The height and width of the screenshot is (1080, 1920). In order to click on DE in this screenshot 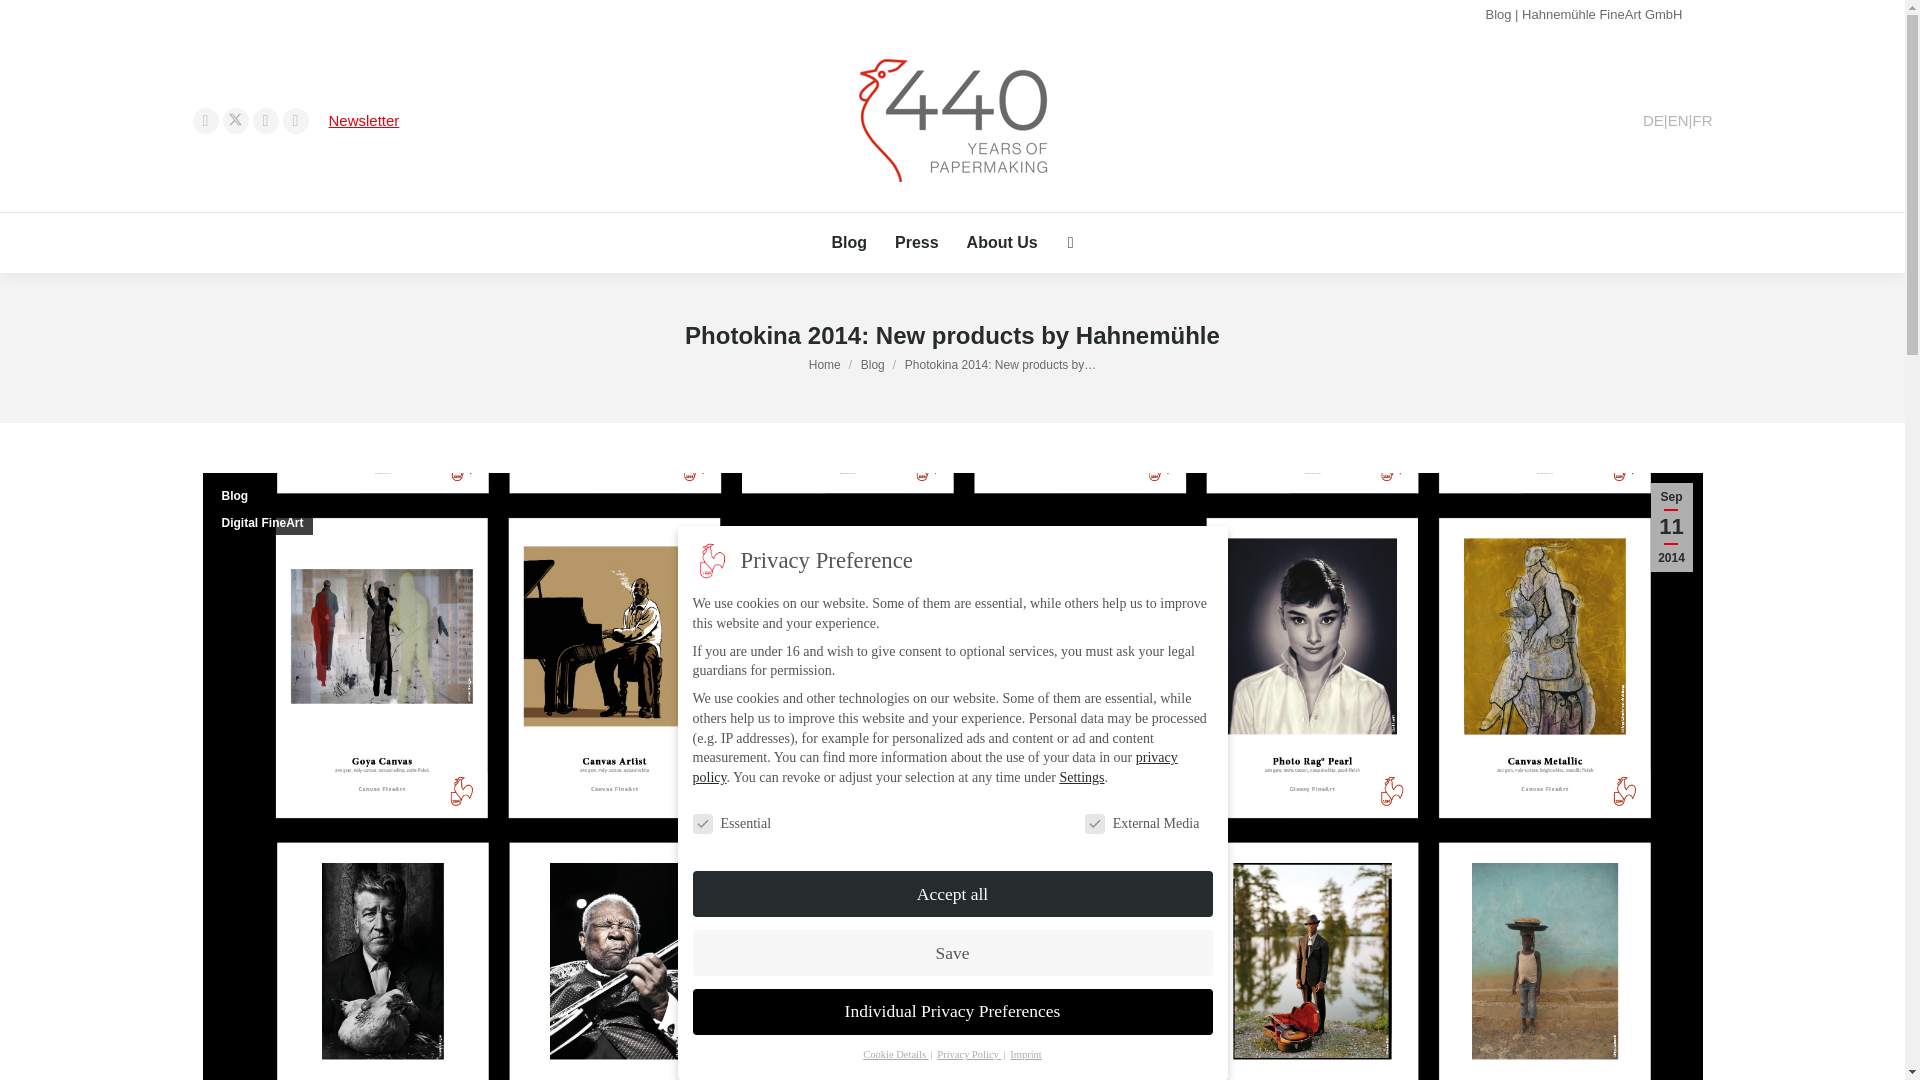, I will do `click(1654, 120)`.